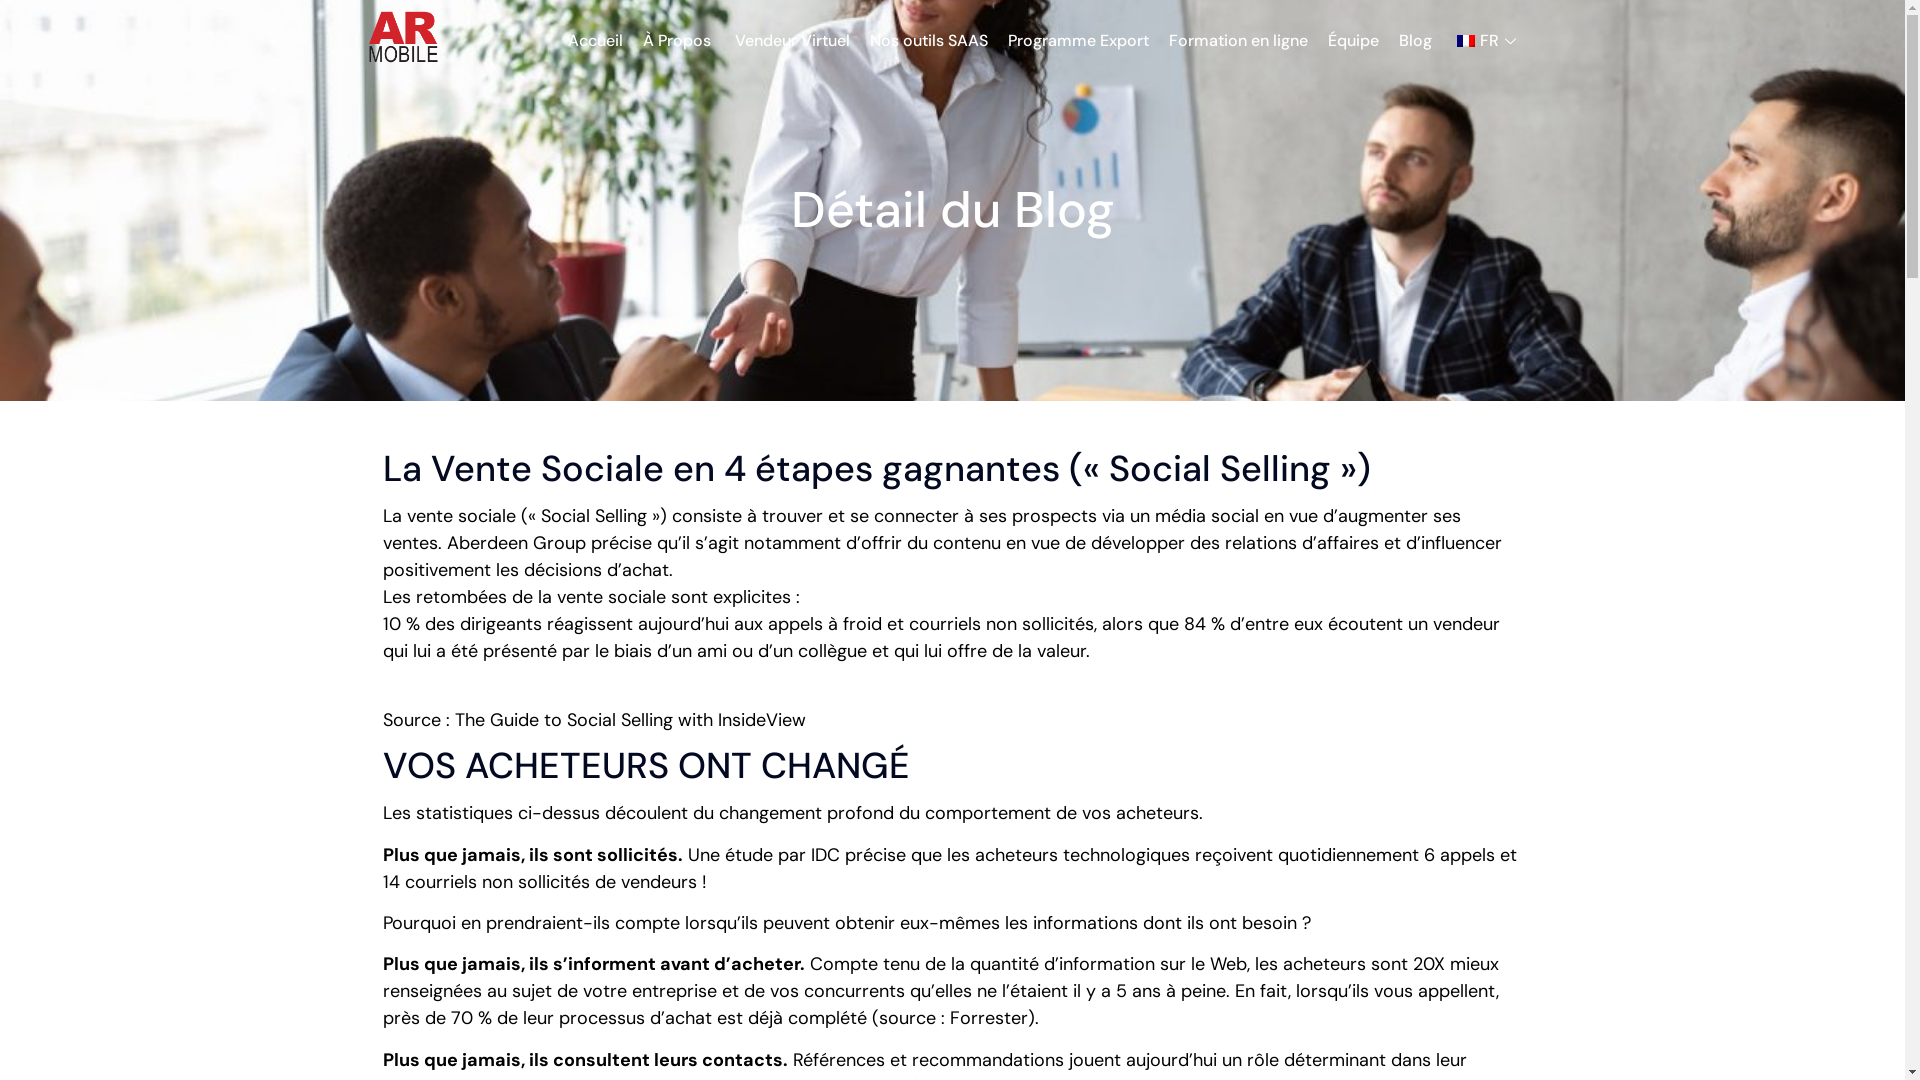  What do you see at coordinates (1414, 41) in the screenshot?
I see `Blog` at bounding box center [1414, 41].